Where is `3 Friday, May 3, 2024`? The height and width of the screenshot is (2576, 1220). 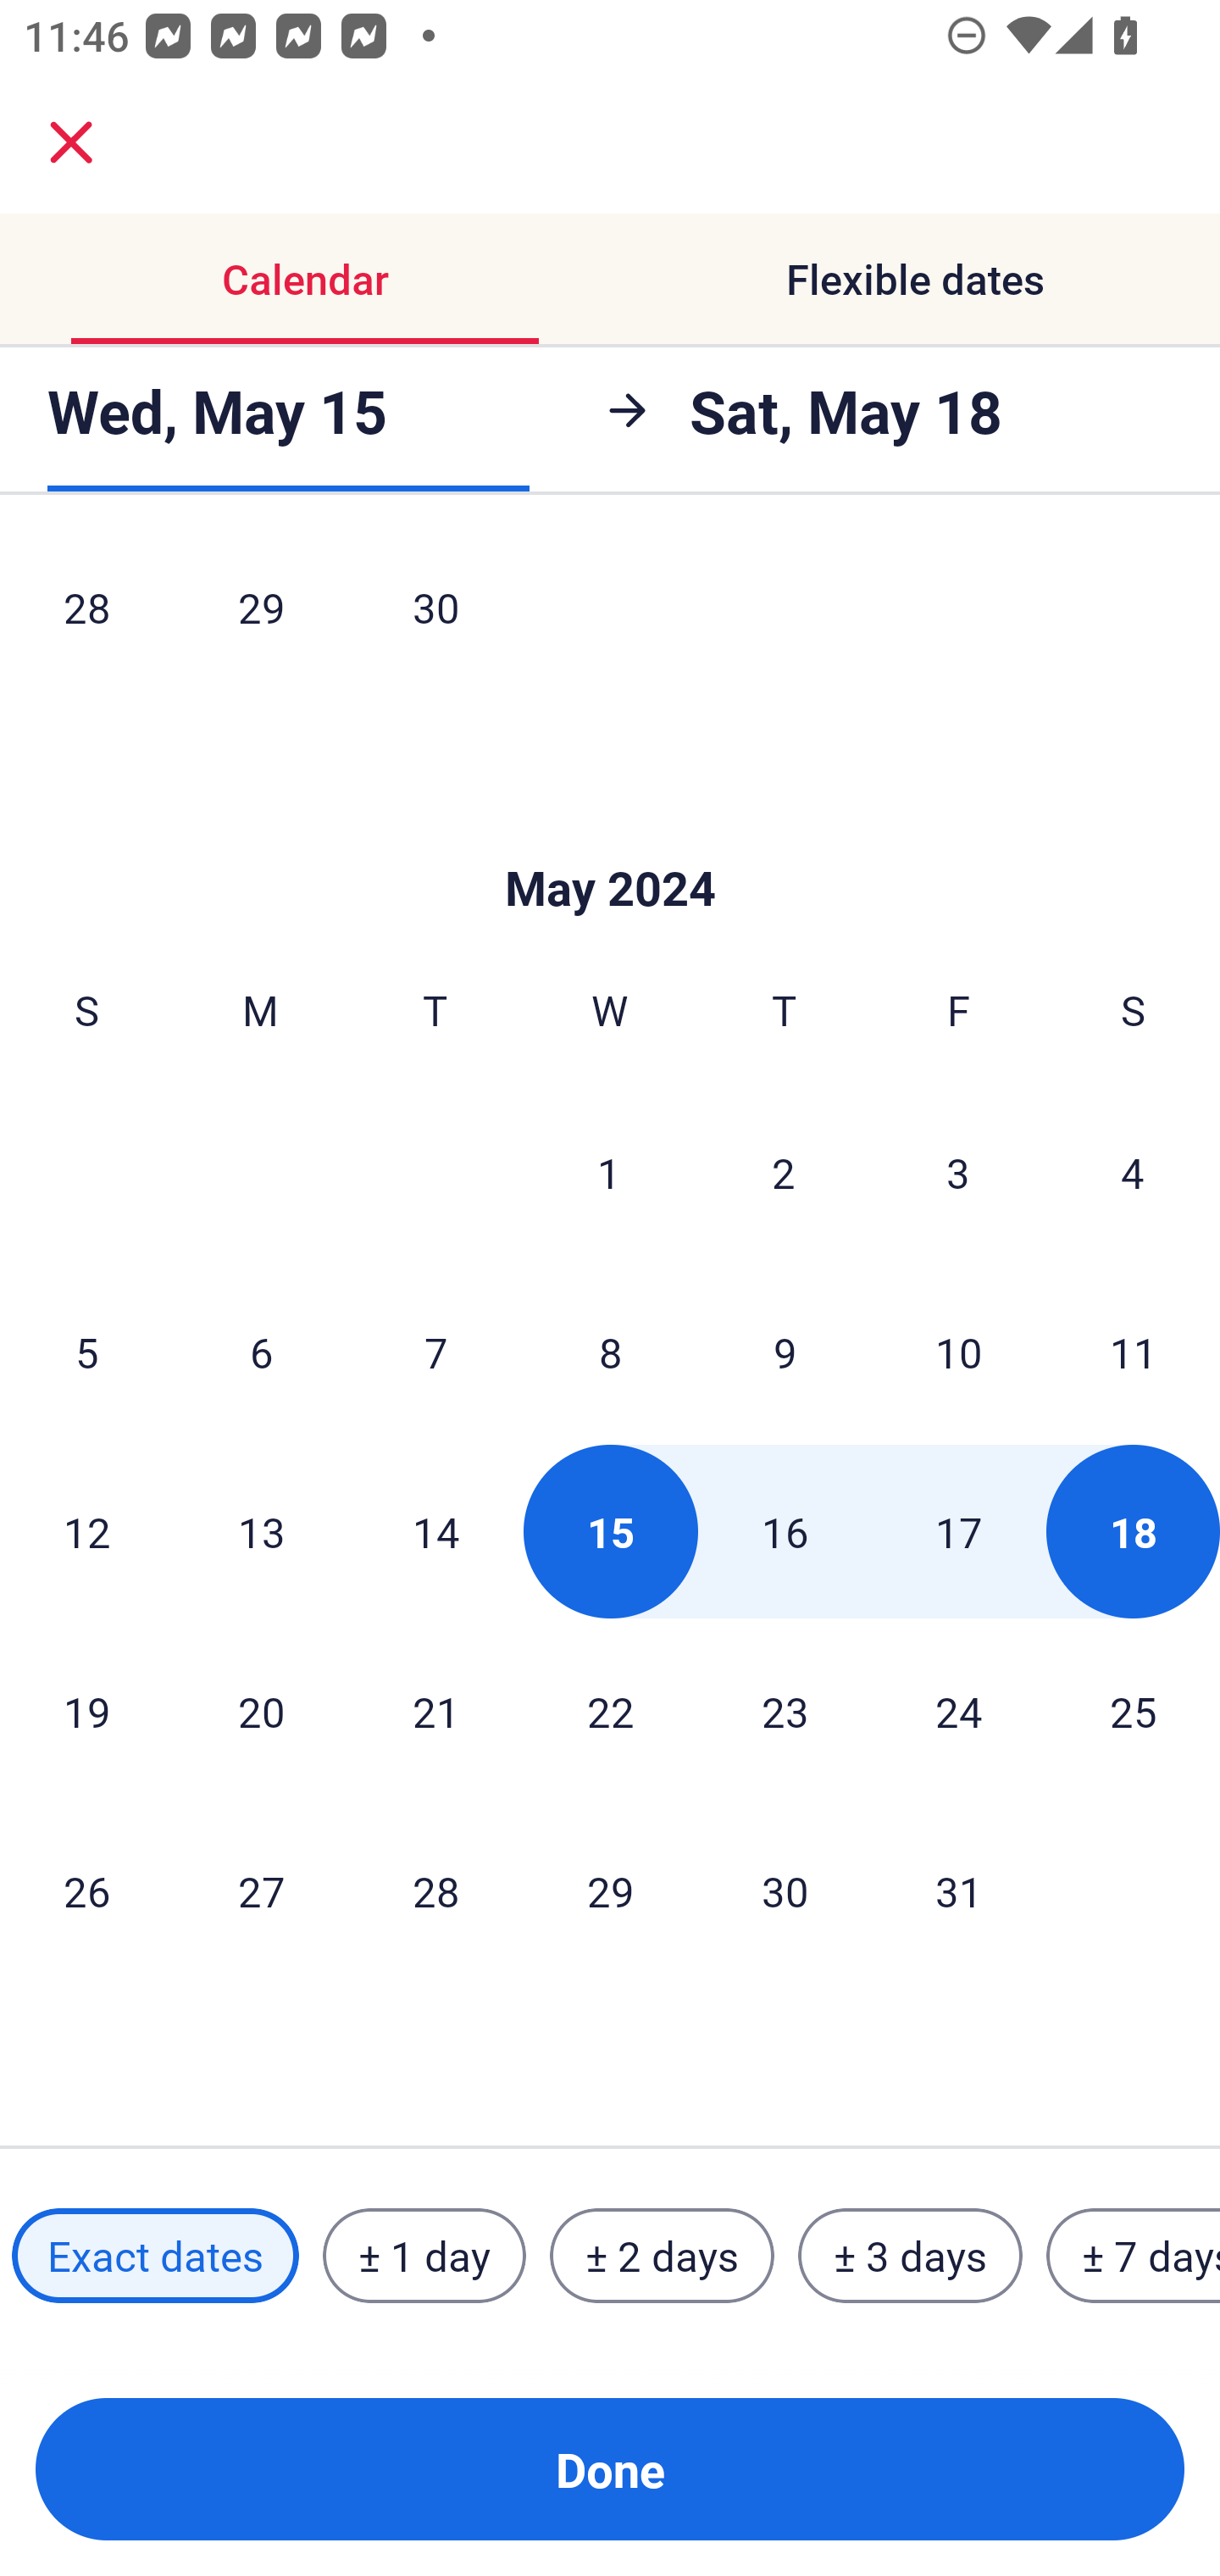 3 Friday, May 3, 2024 is located at coordinates (958, 1171).